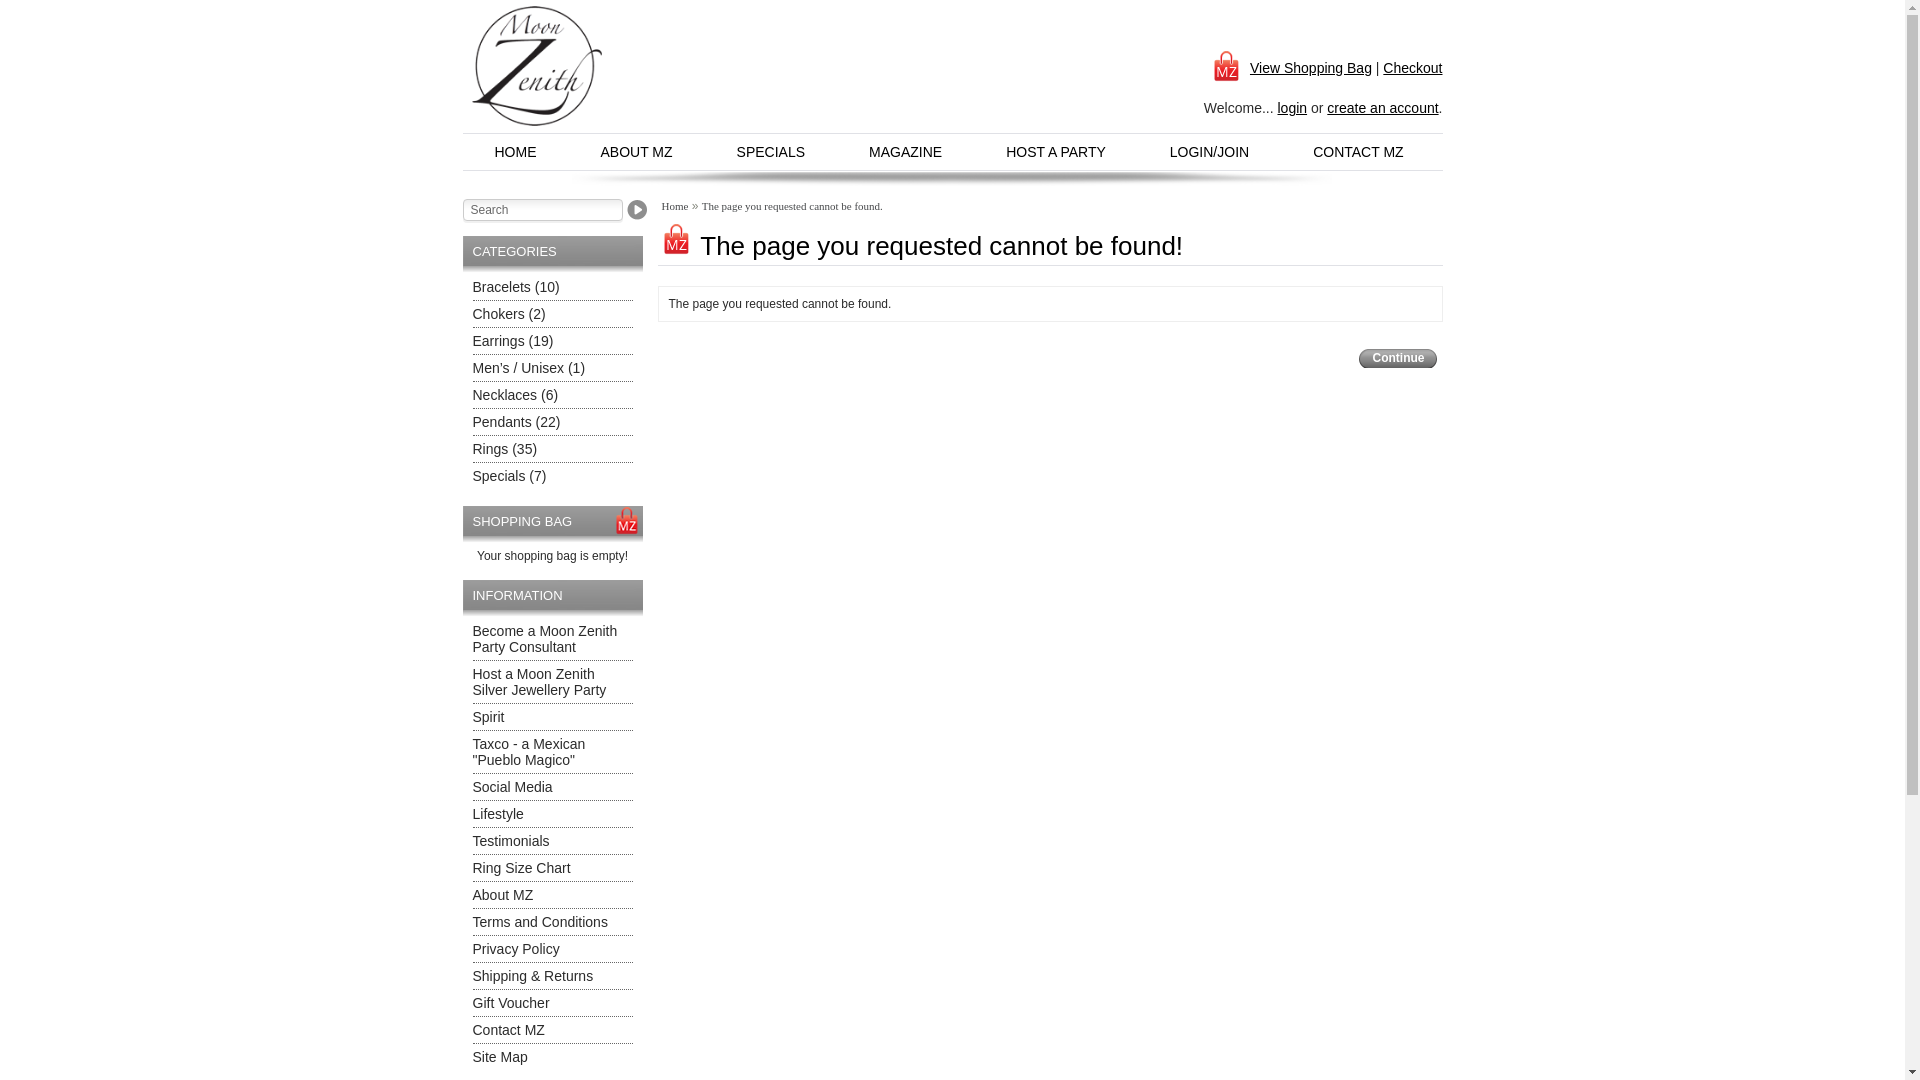 Image resolution: width=1920 pixels, height=1080 pixels. What do you see at coordinates (512, 341) in the screenshot?
I see `Earrings (19)` at bounding box center [512, 341].